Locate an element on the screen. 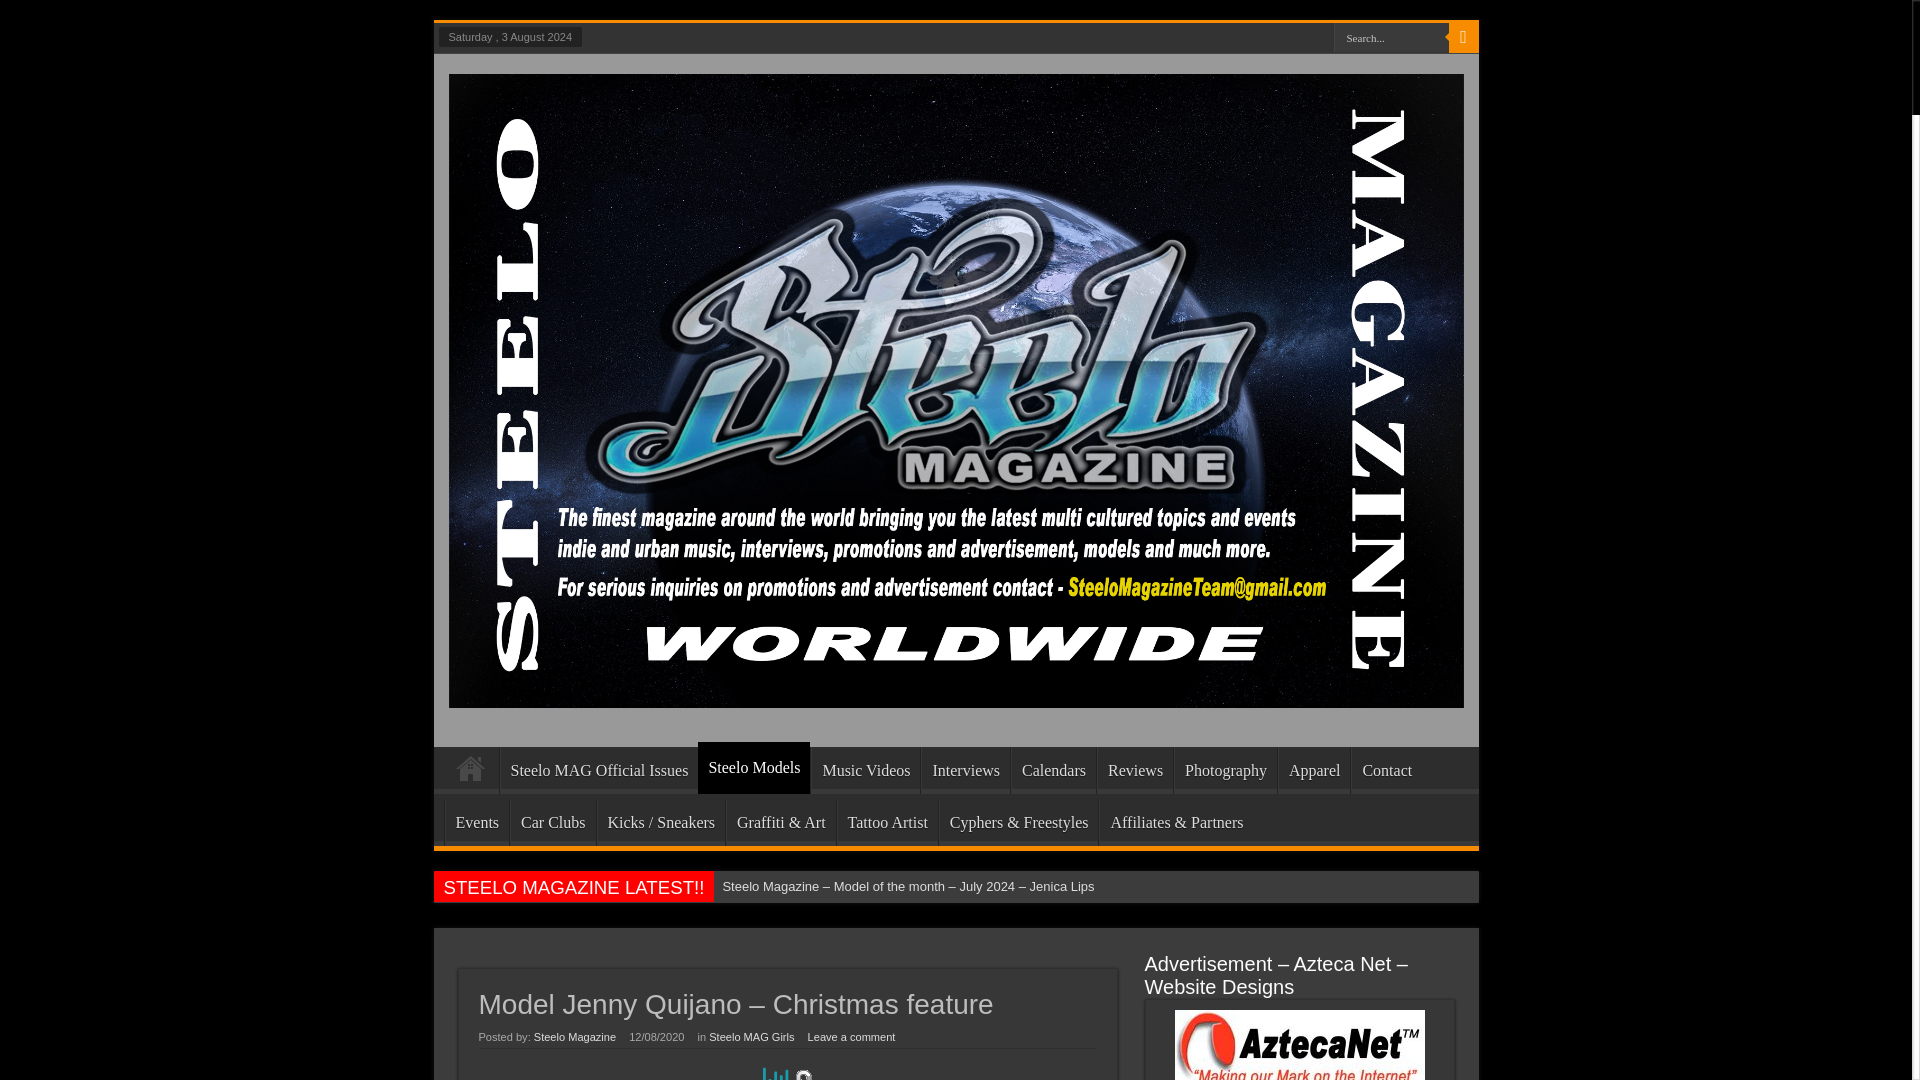 The height and width of the screenshot is (1080, 1920). Interviews is located at coordinates (965, 770).